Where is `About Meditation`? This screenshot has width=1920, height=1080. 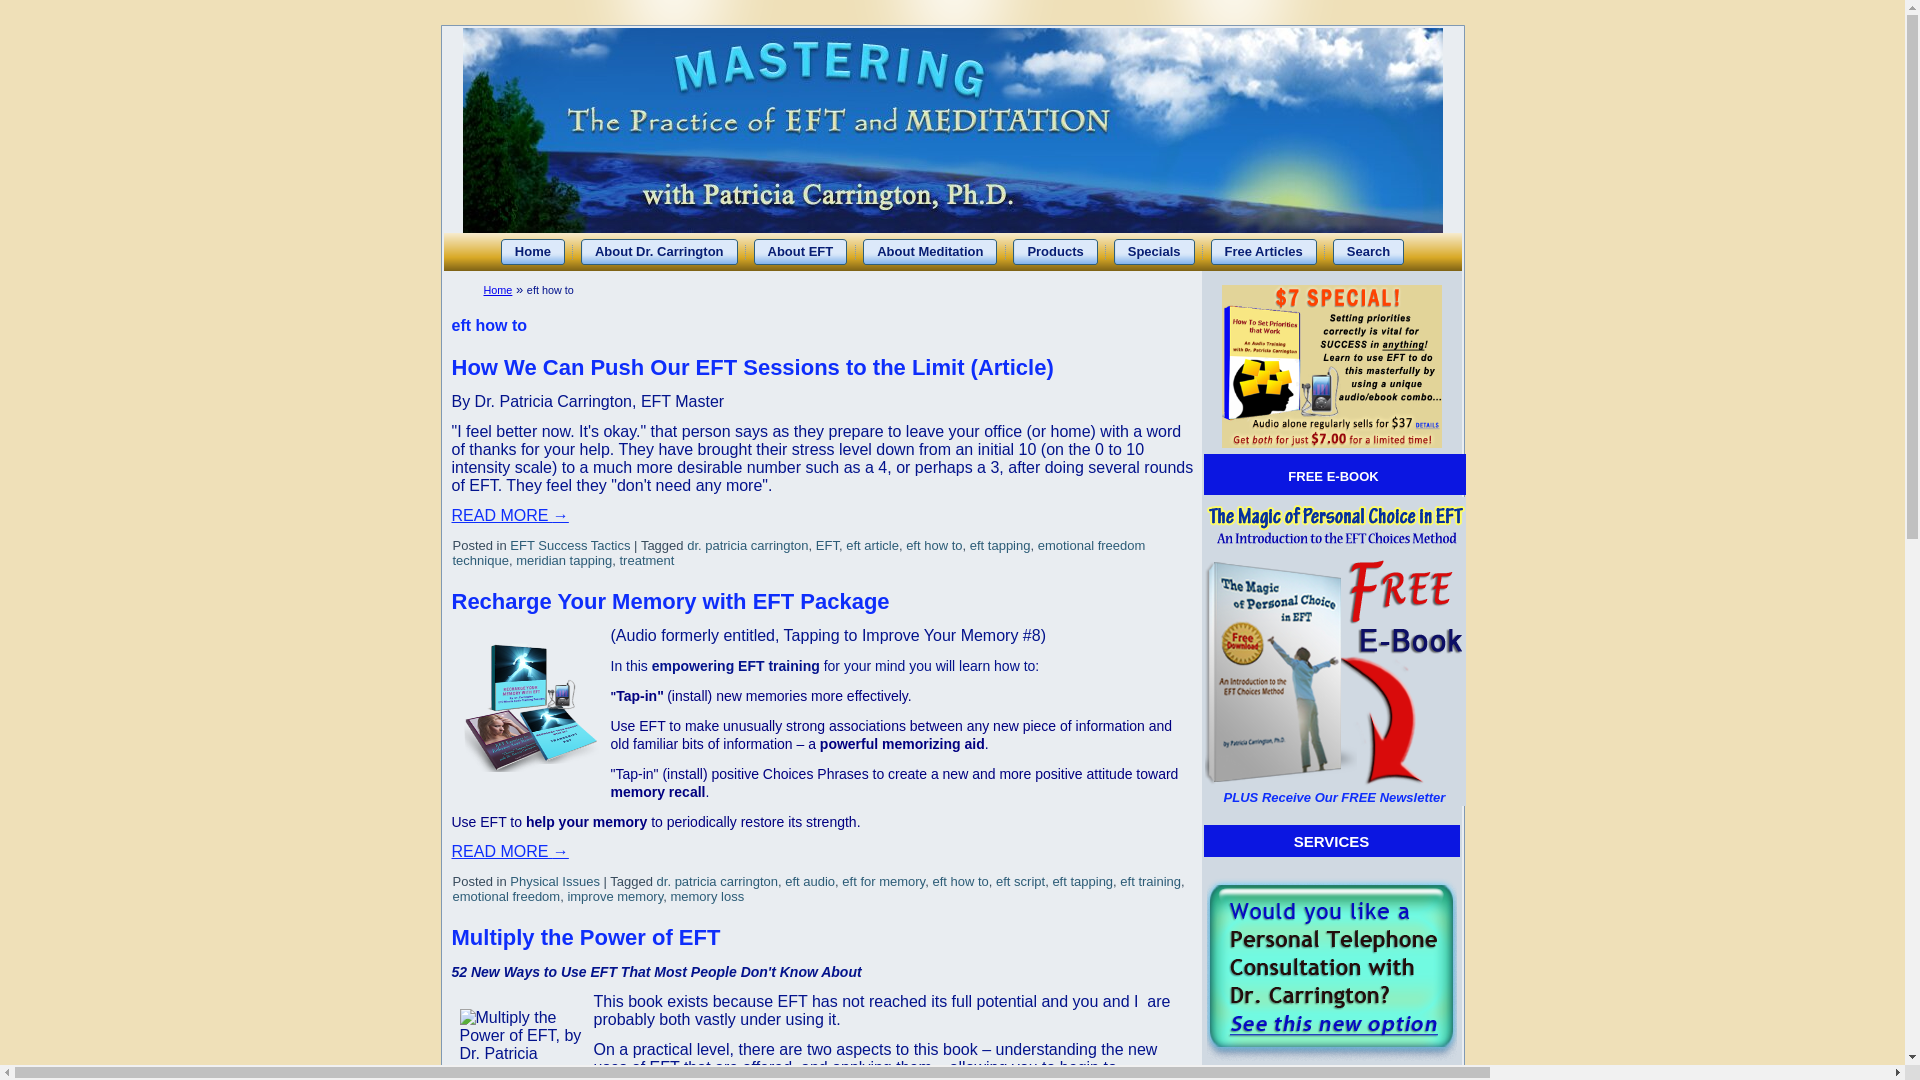
About Meditation is located at coordinates (929, 251).